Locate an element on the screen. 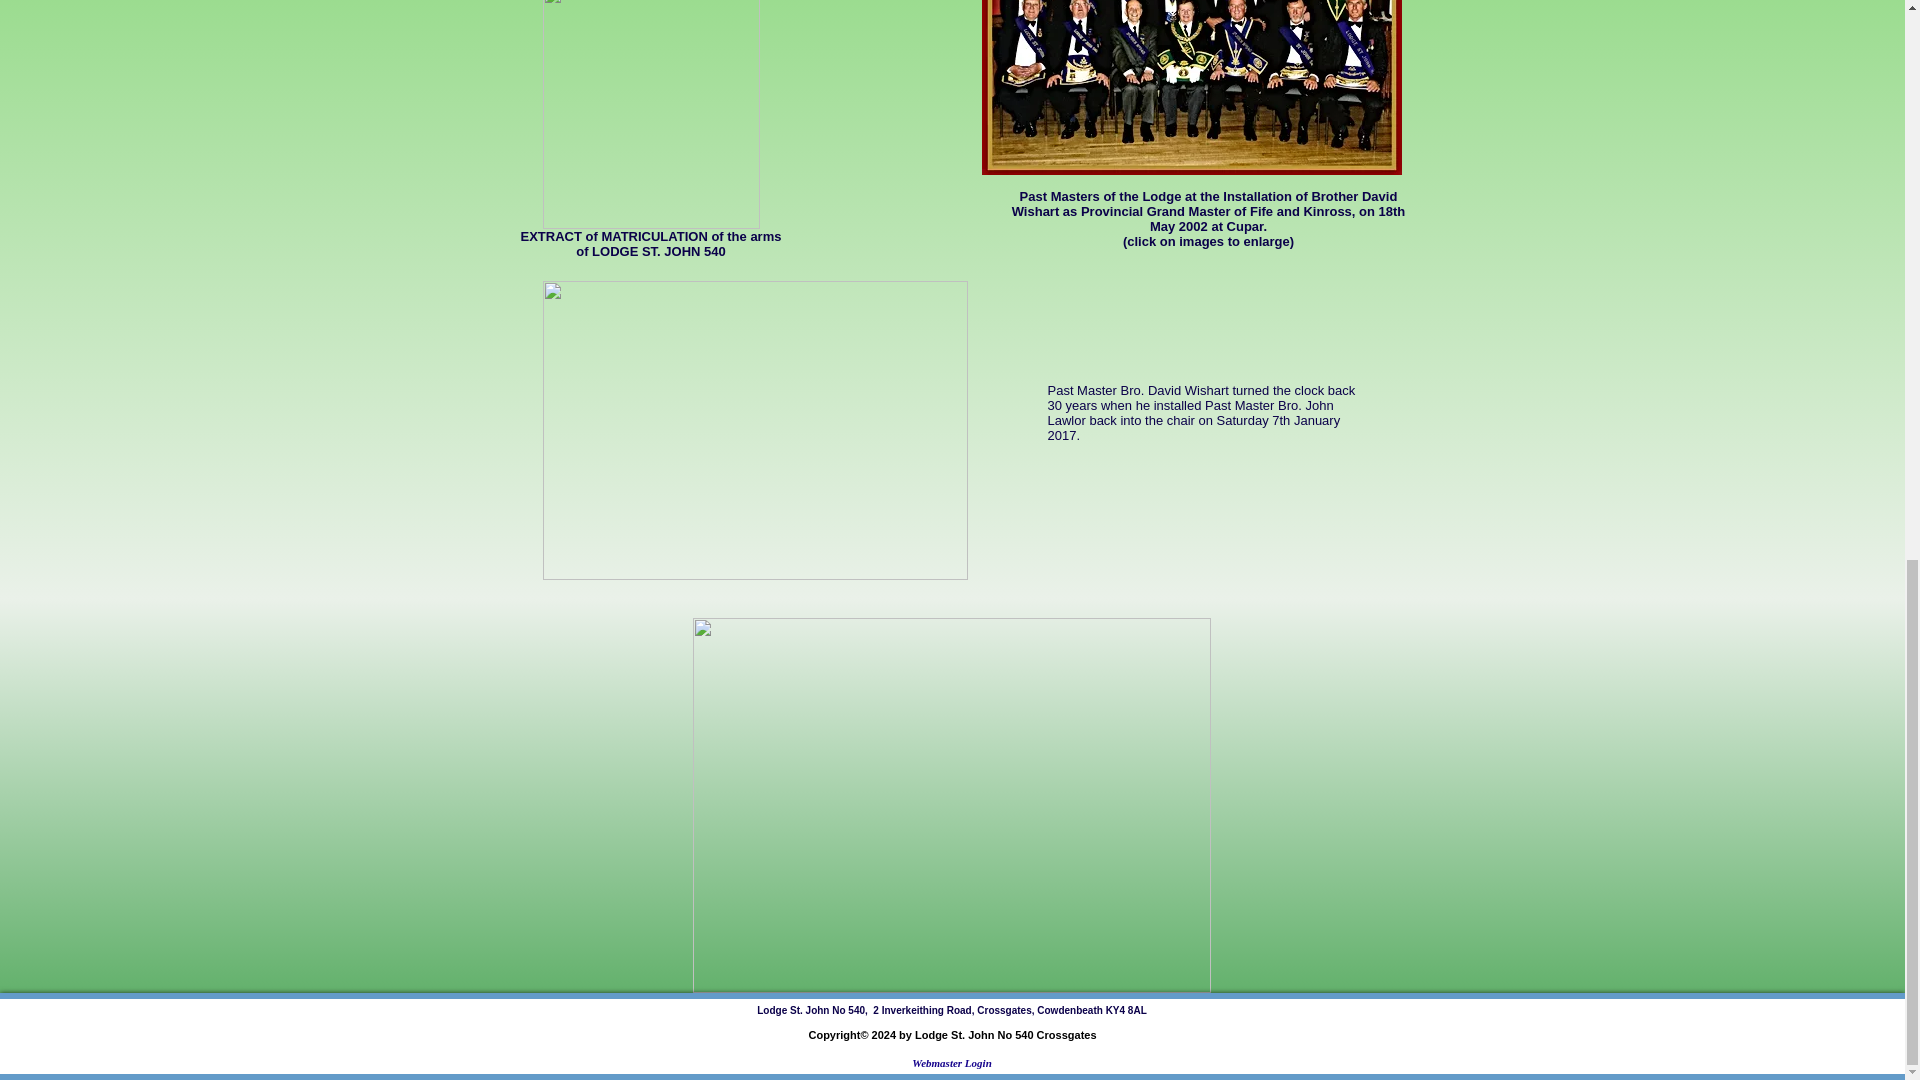 This screenshot has height=1080, width=1920. 2-image0.jpg is located at coordinates (1191, 87).